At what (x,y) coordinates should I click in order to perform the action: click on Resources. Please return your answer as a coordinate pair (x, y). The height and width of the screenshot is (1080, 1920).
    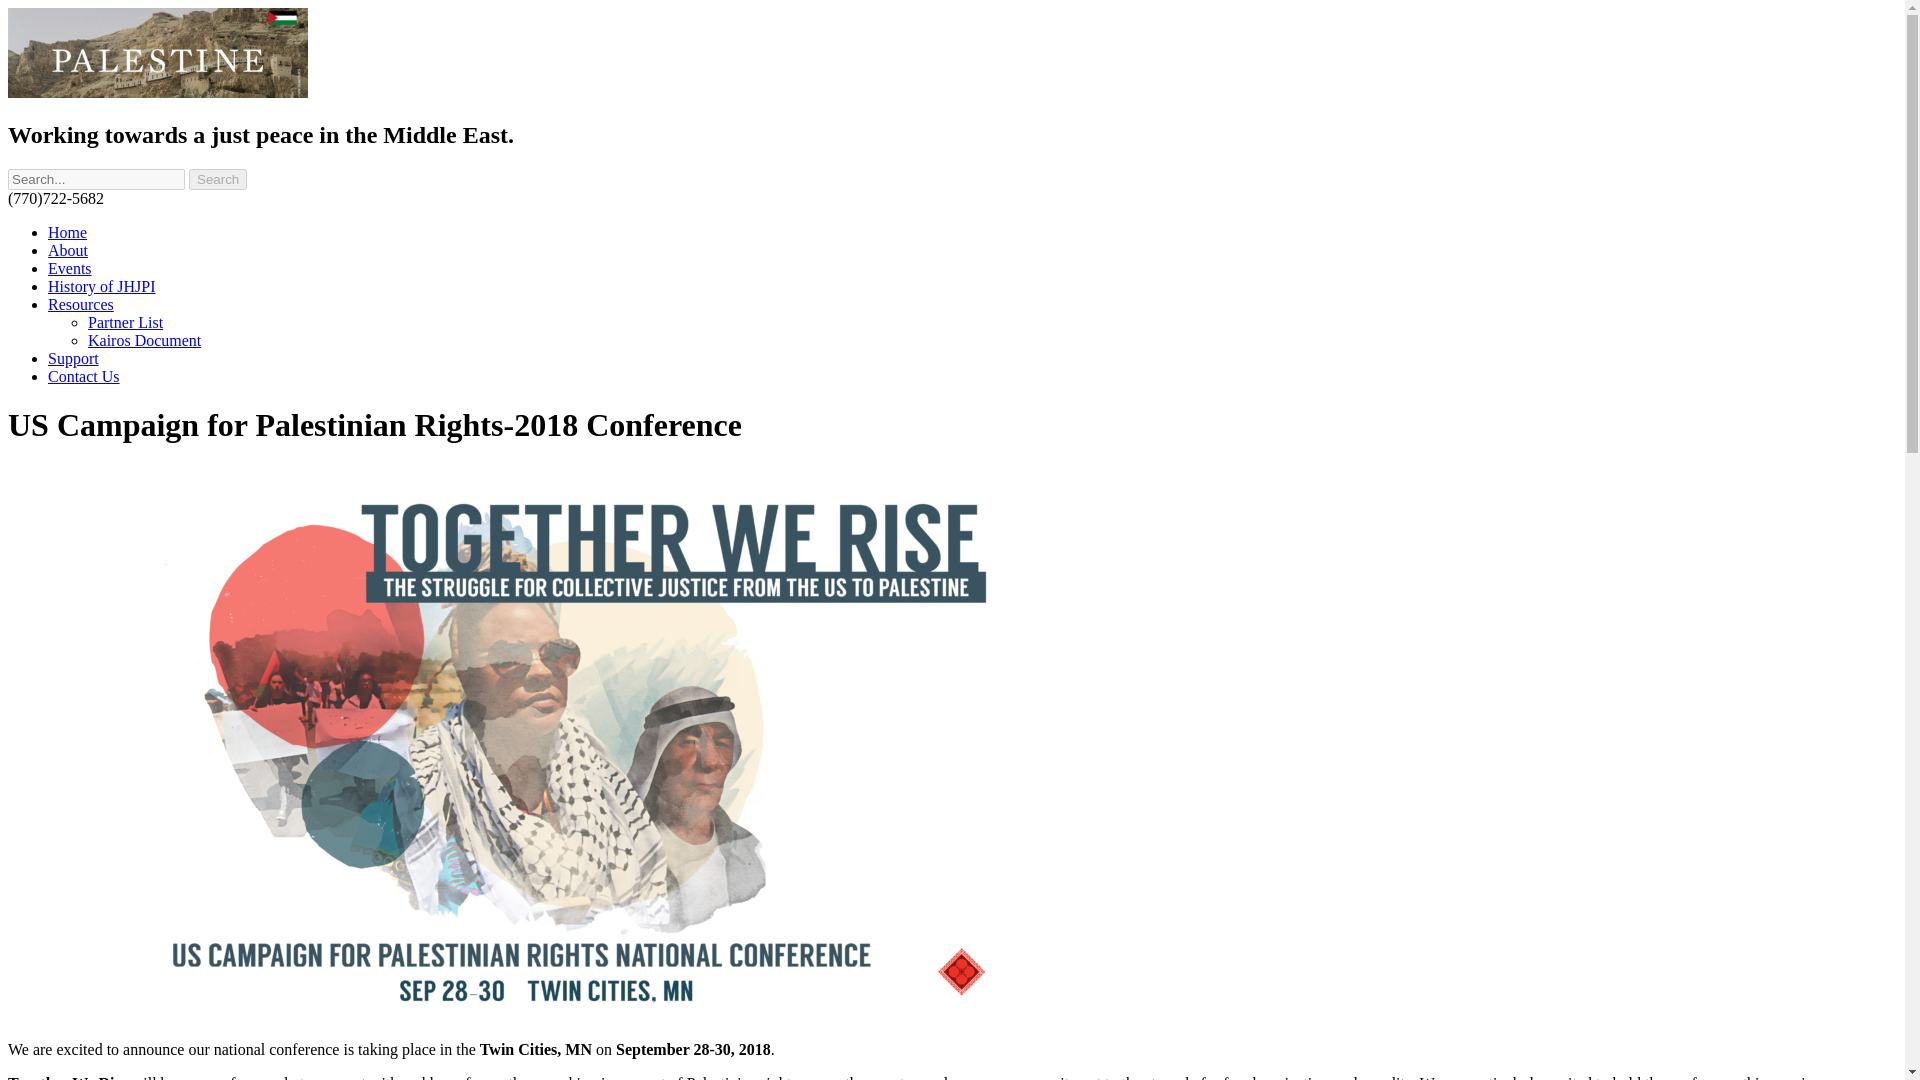
    Looking at the image, I should click on (80, 304).